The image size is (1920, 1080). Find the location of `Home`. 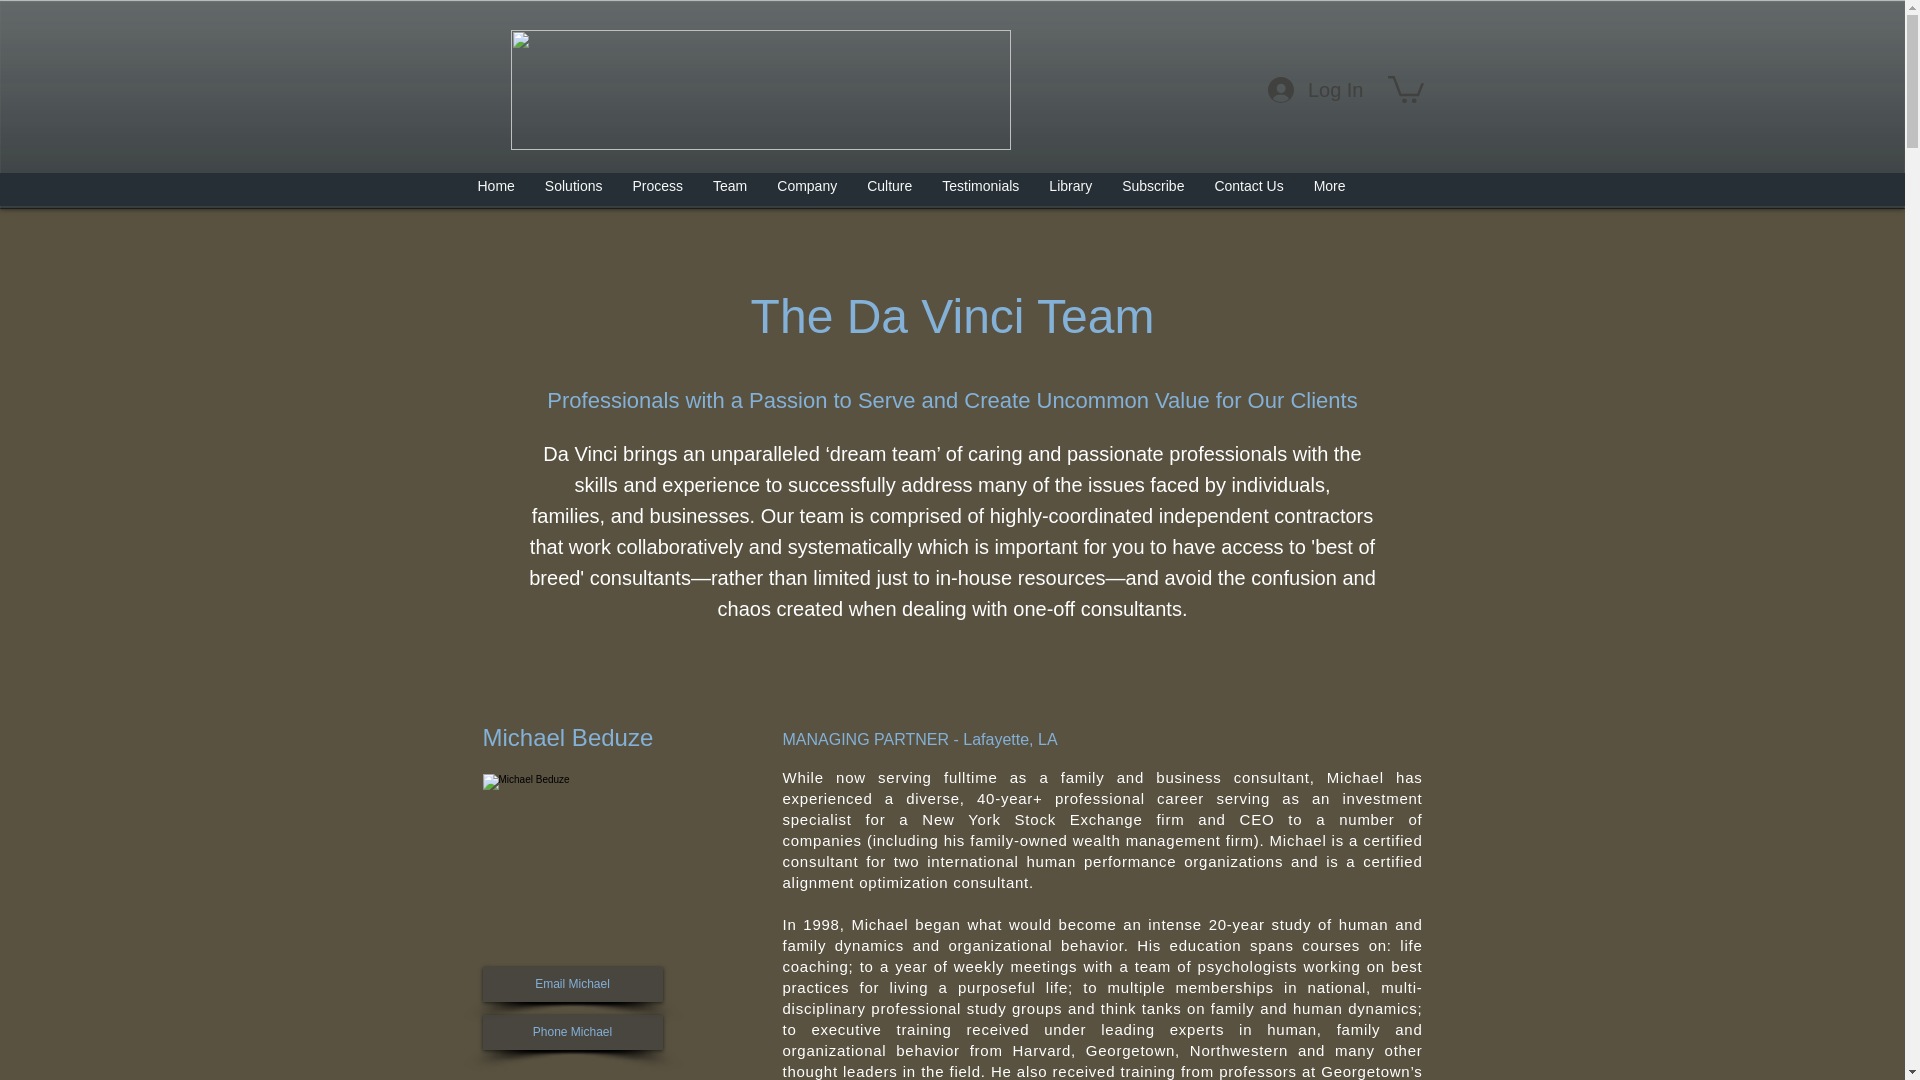

Home is located at coordinates (496, 192).